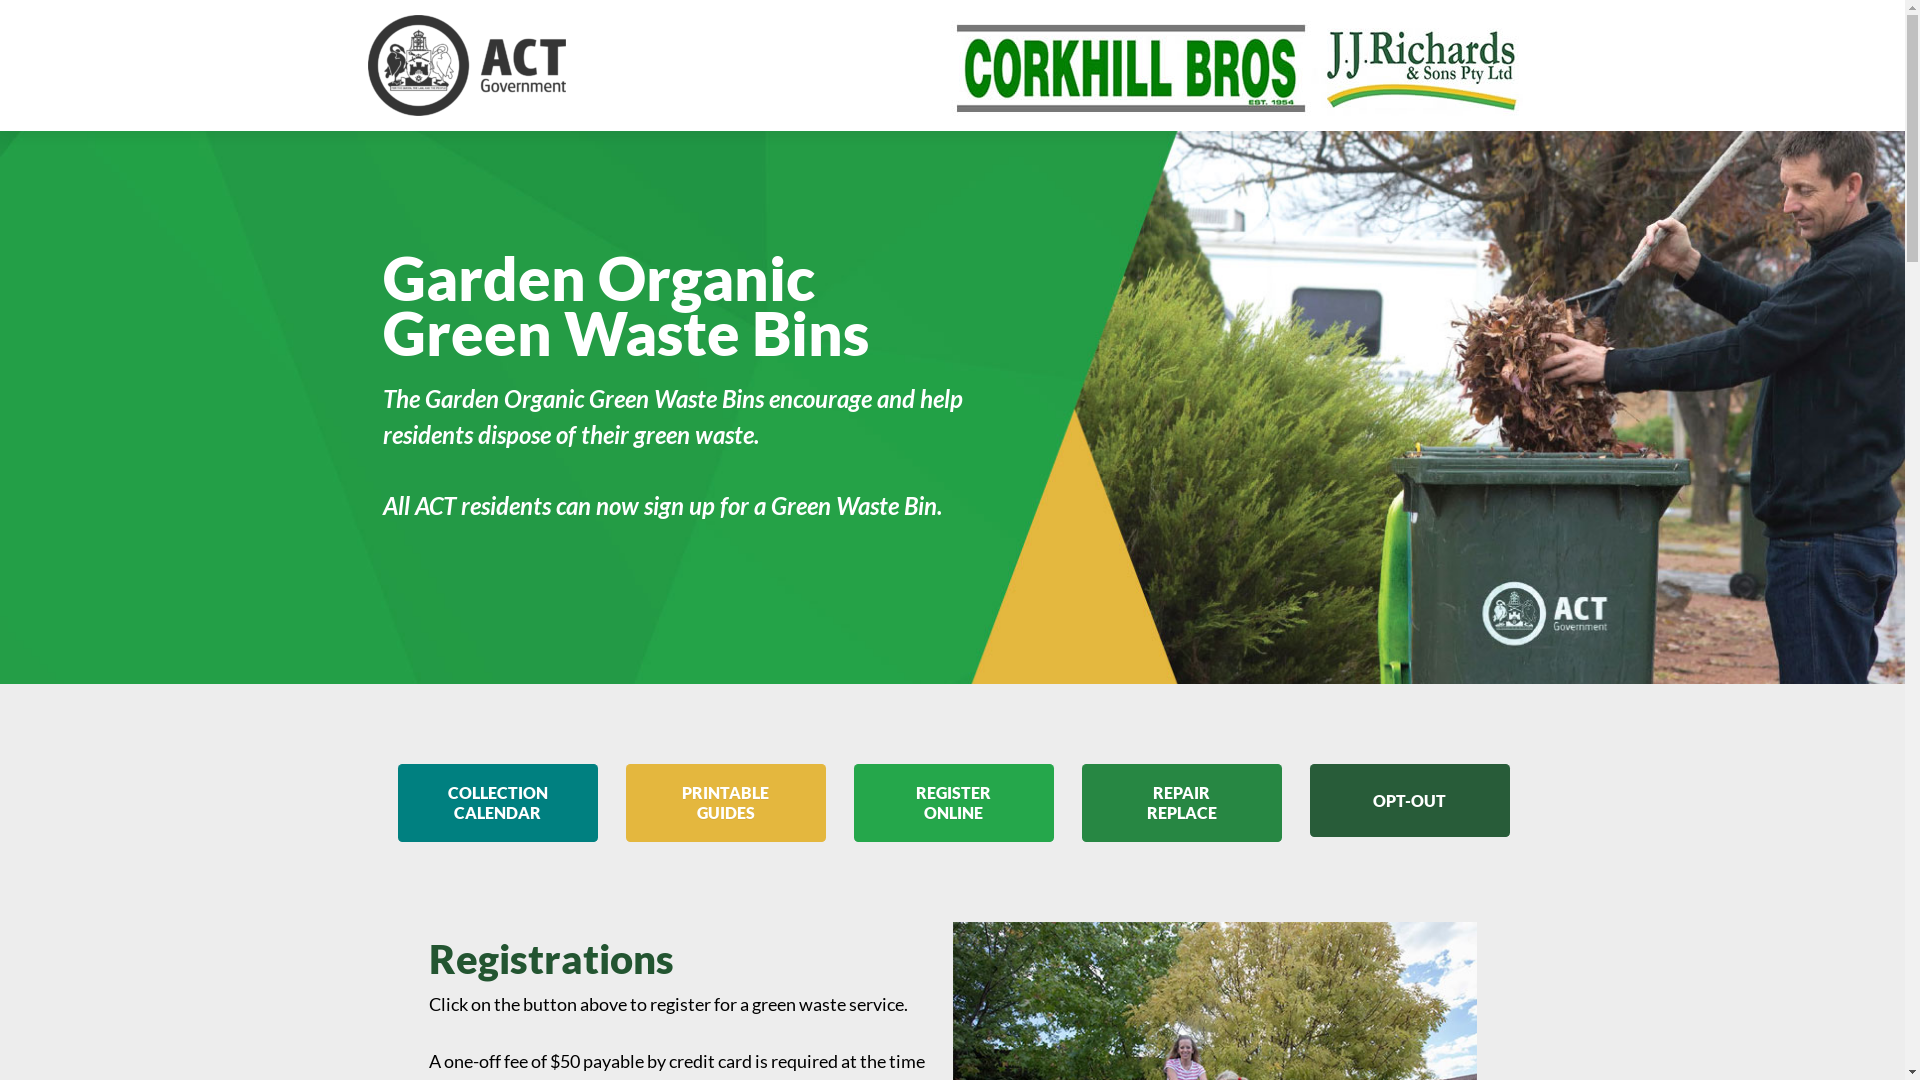 The image size is (1920, 1080). Describe the element at coordinates (954, 803) in the screenshot. I see `REGISTER
ONLINE` at that location.